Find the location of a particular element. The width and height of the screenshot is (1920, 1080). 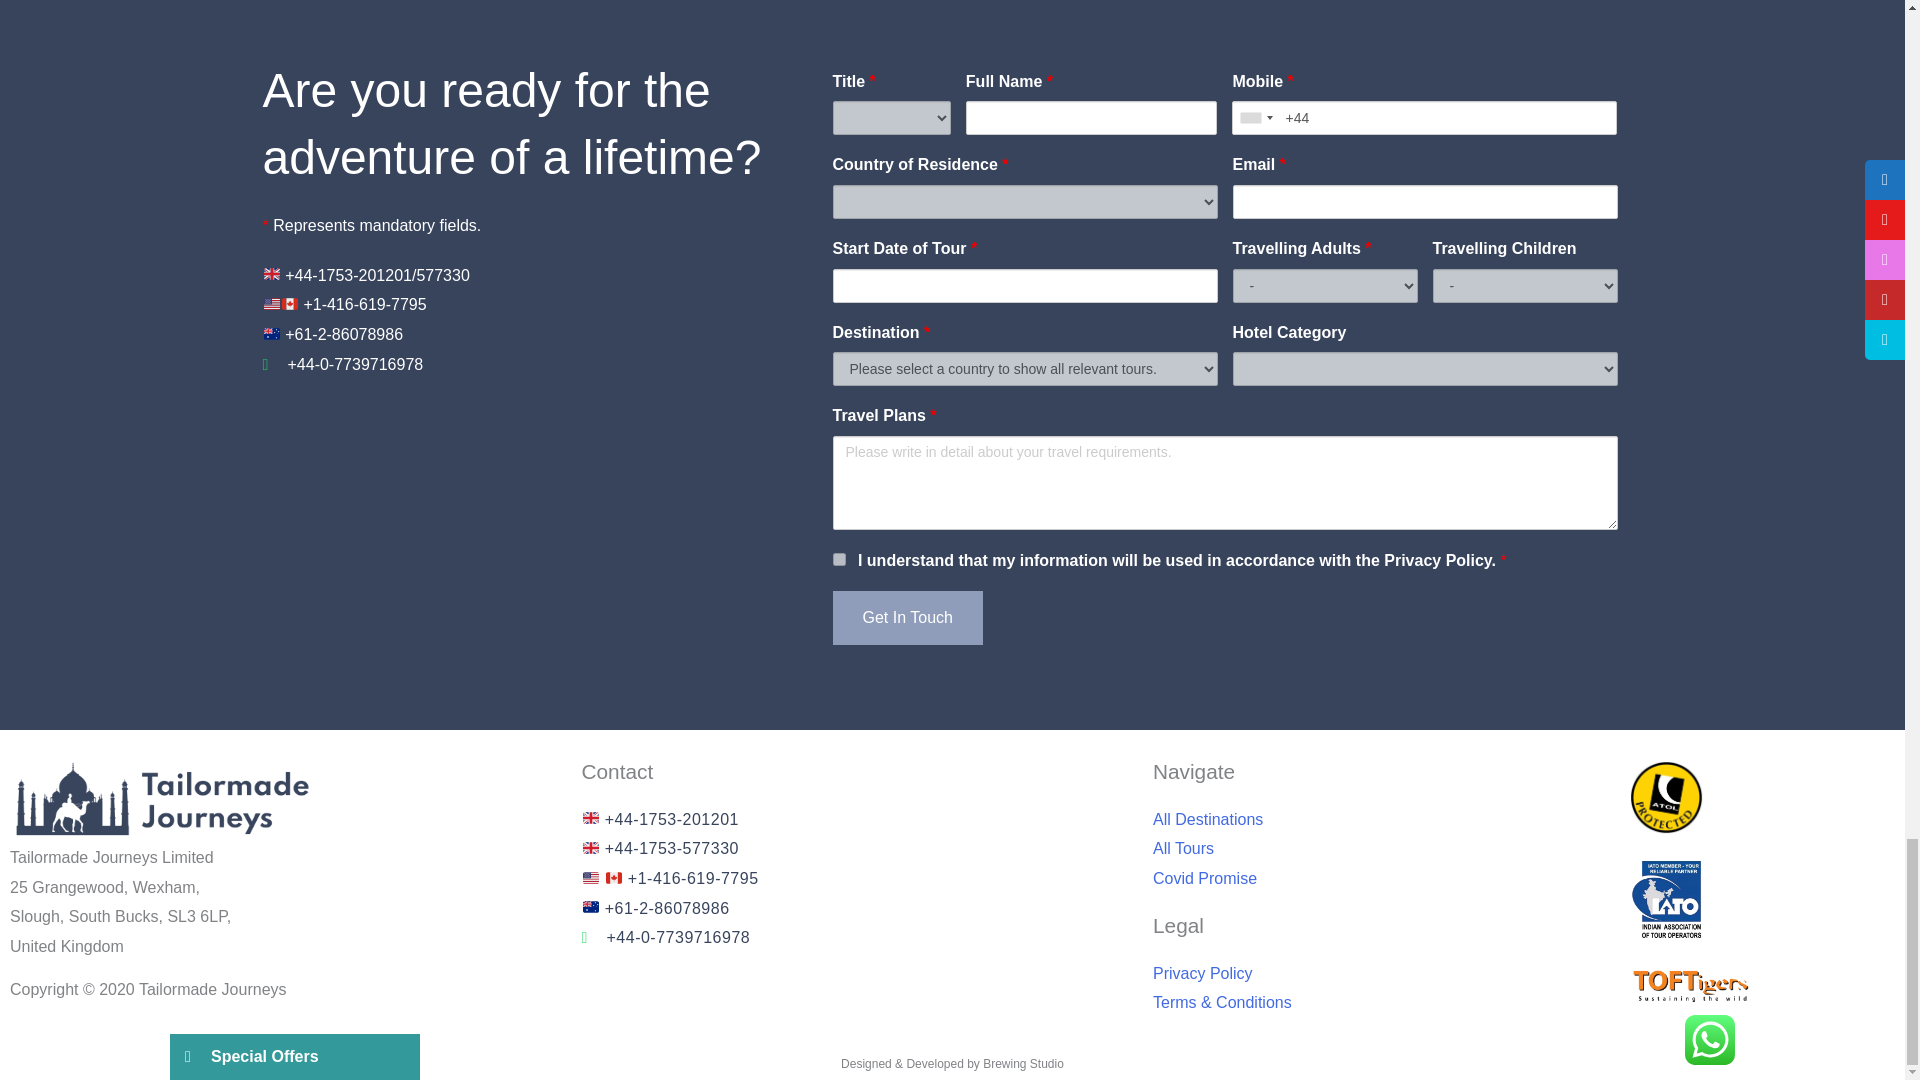

1 is located at coordinates (838, 558).